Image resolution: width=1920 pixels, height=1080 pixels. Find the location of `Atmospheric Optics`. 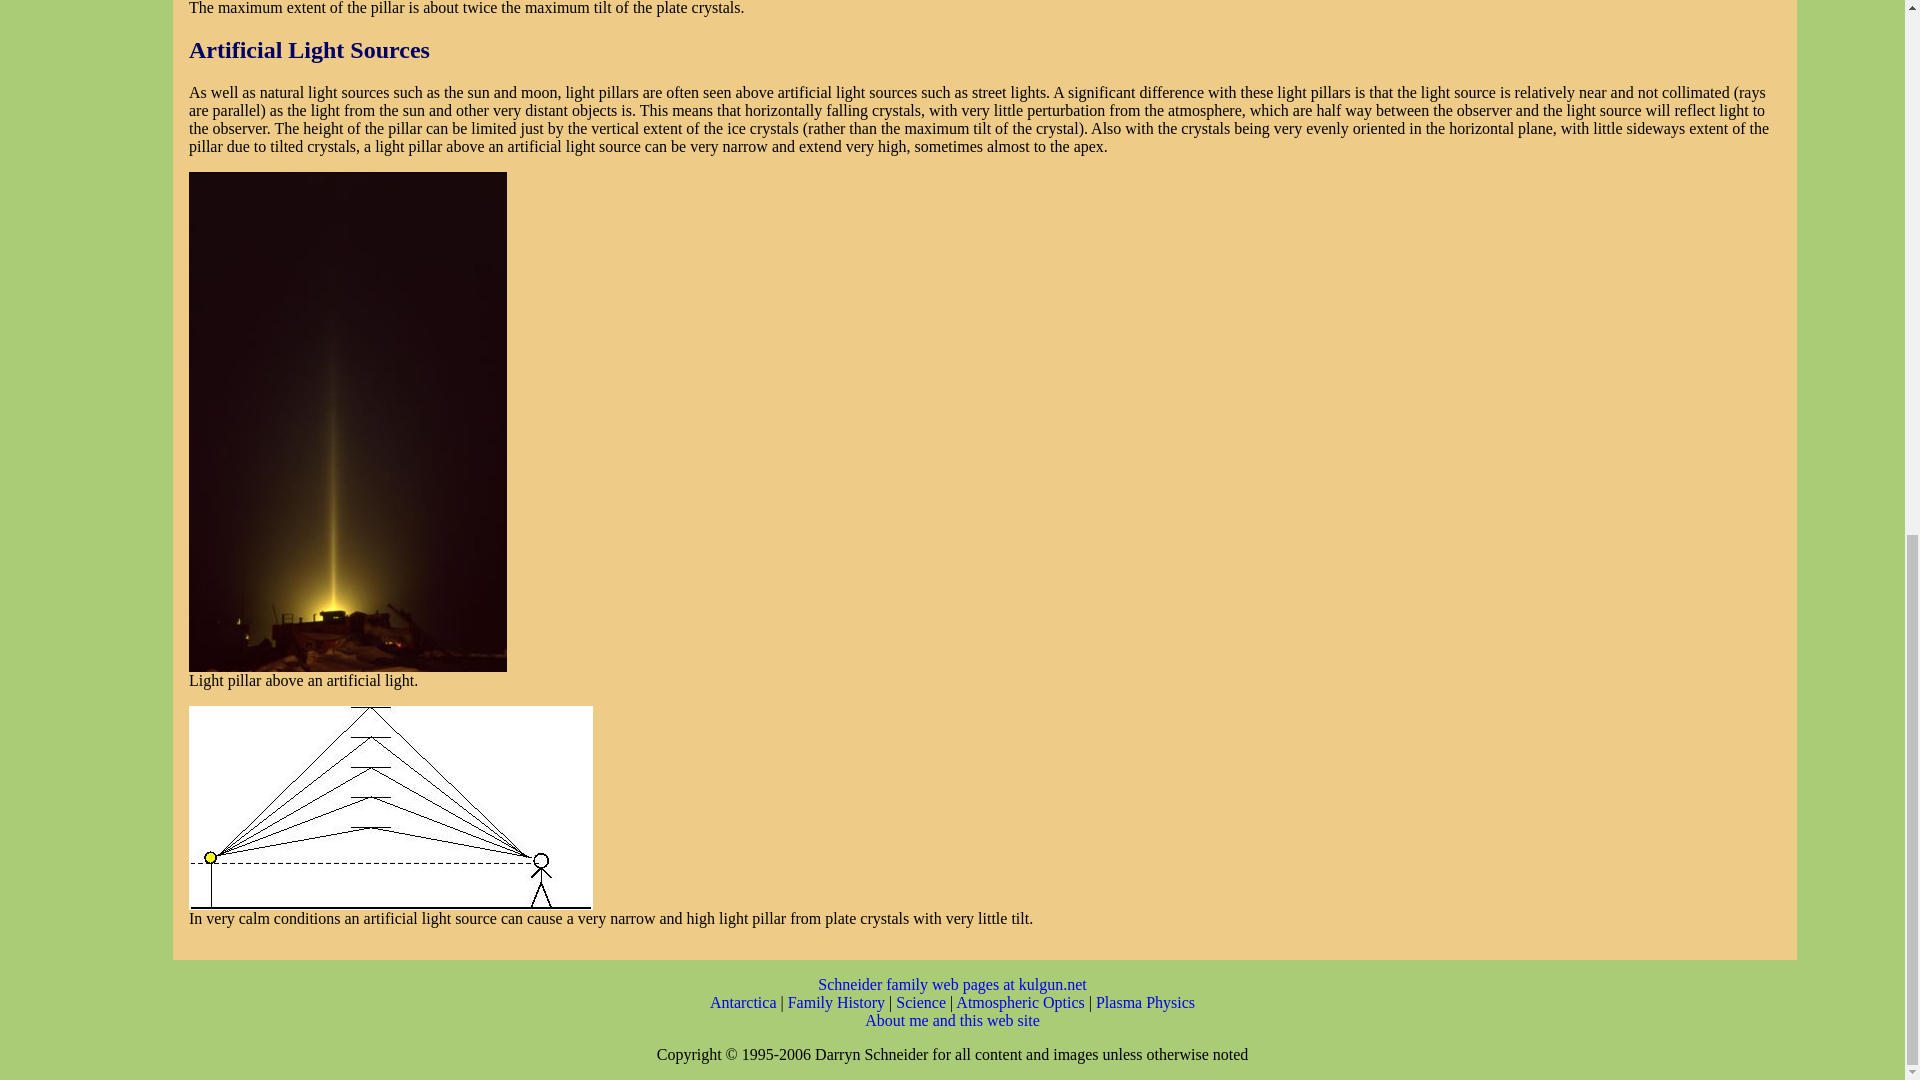

Atmospheric Optics is located at coordinates (1022, 1000).